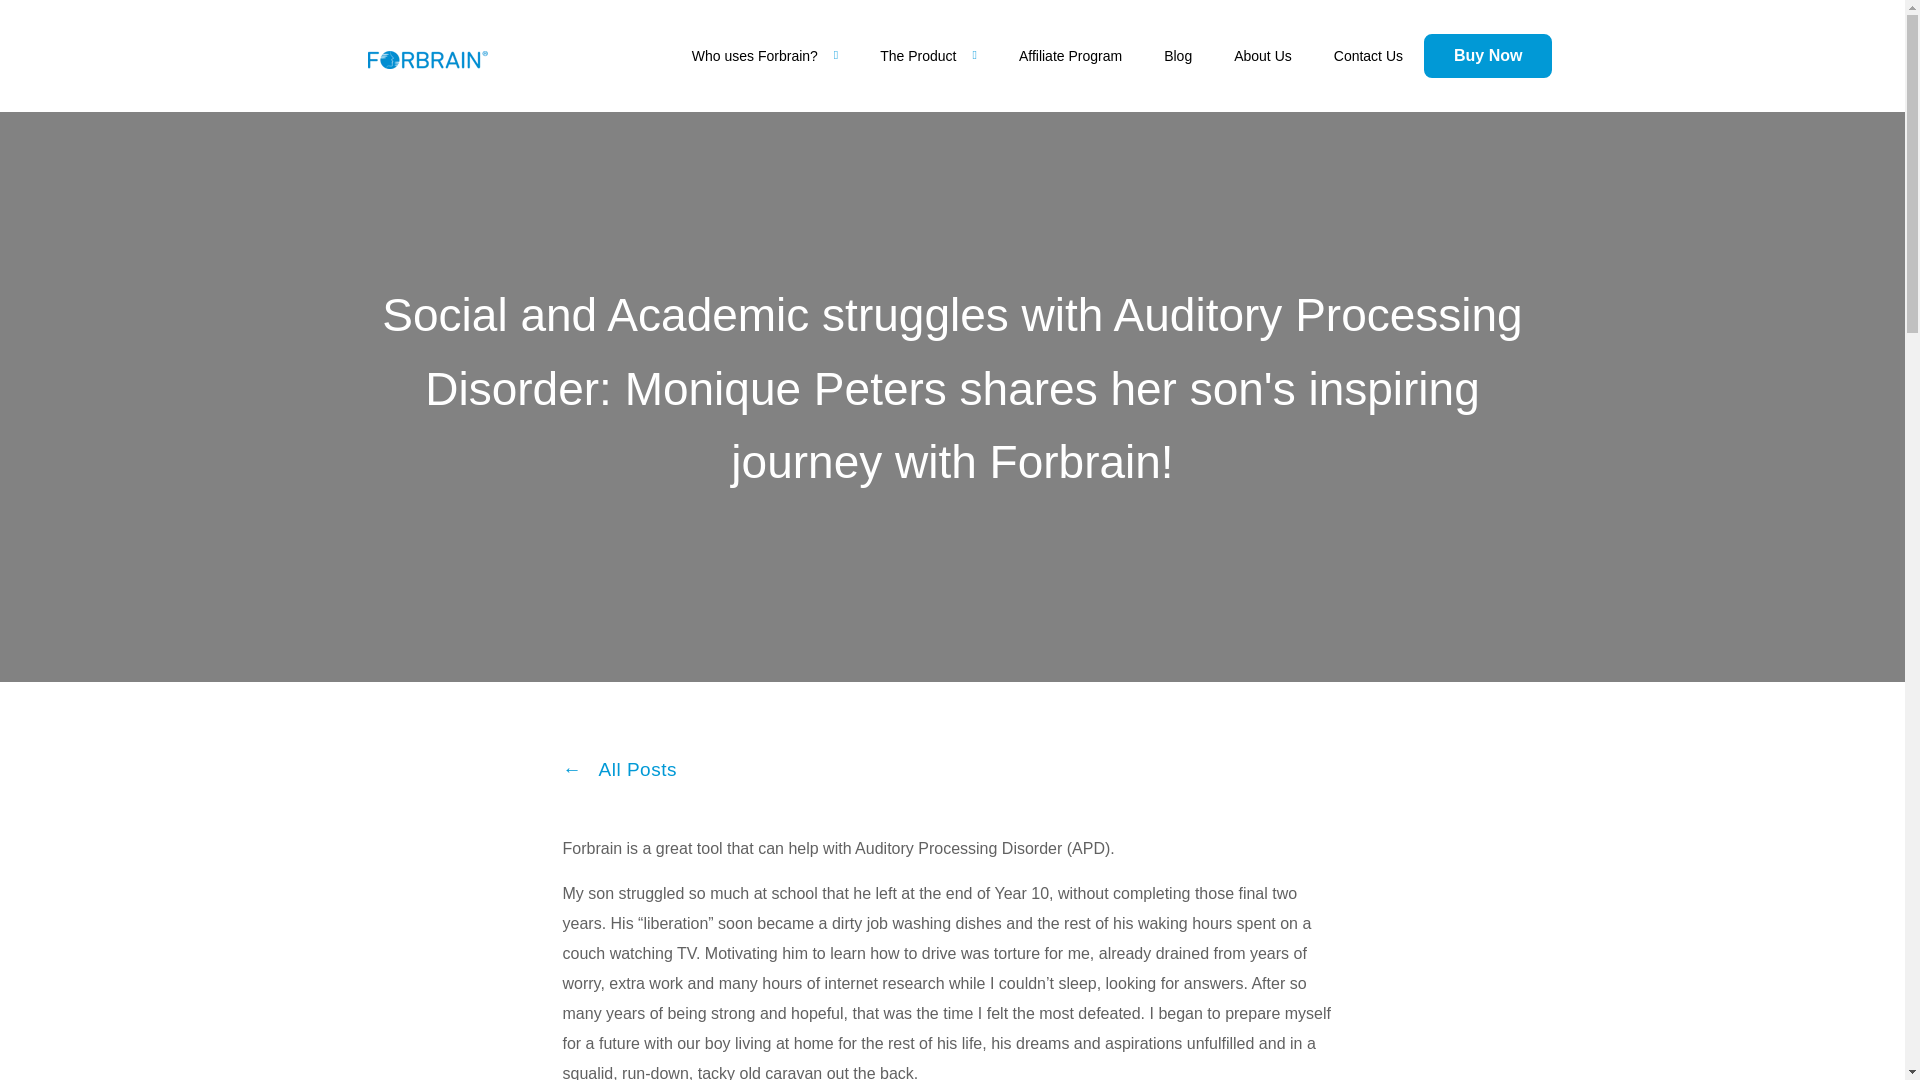 This screenshot has width=1920, height=1080. Describe the element at coordinates (618, 769) in the screenshot. I see `All Posts` at that location.